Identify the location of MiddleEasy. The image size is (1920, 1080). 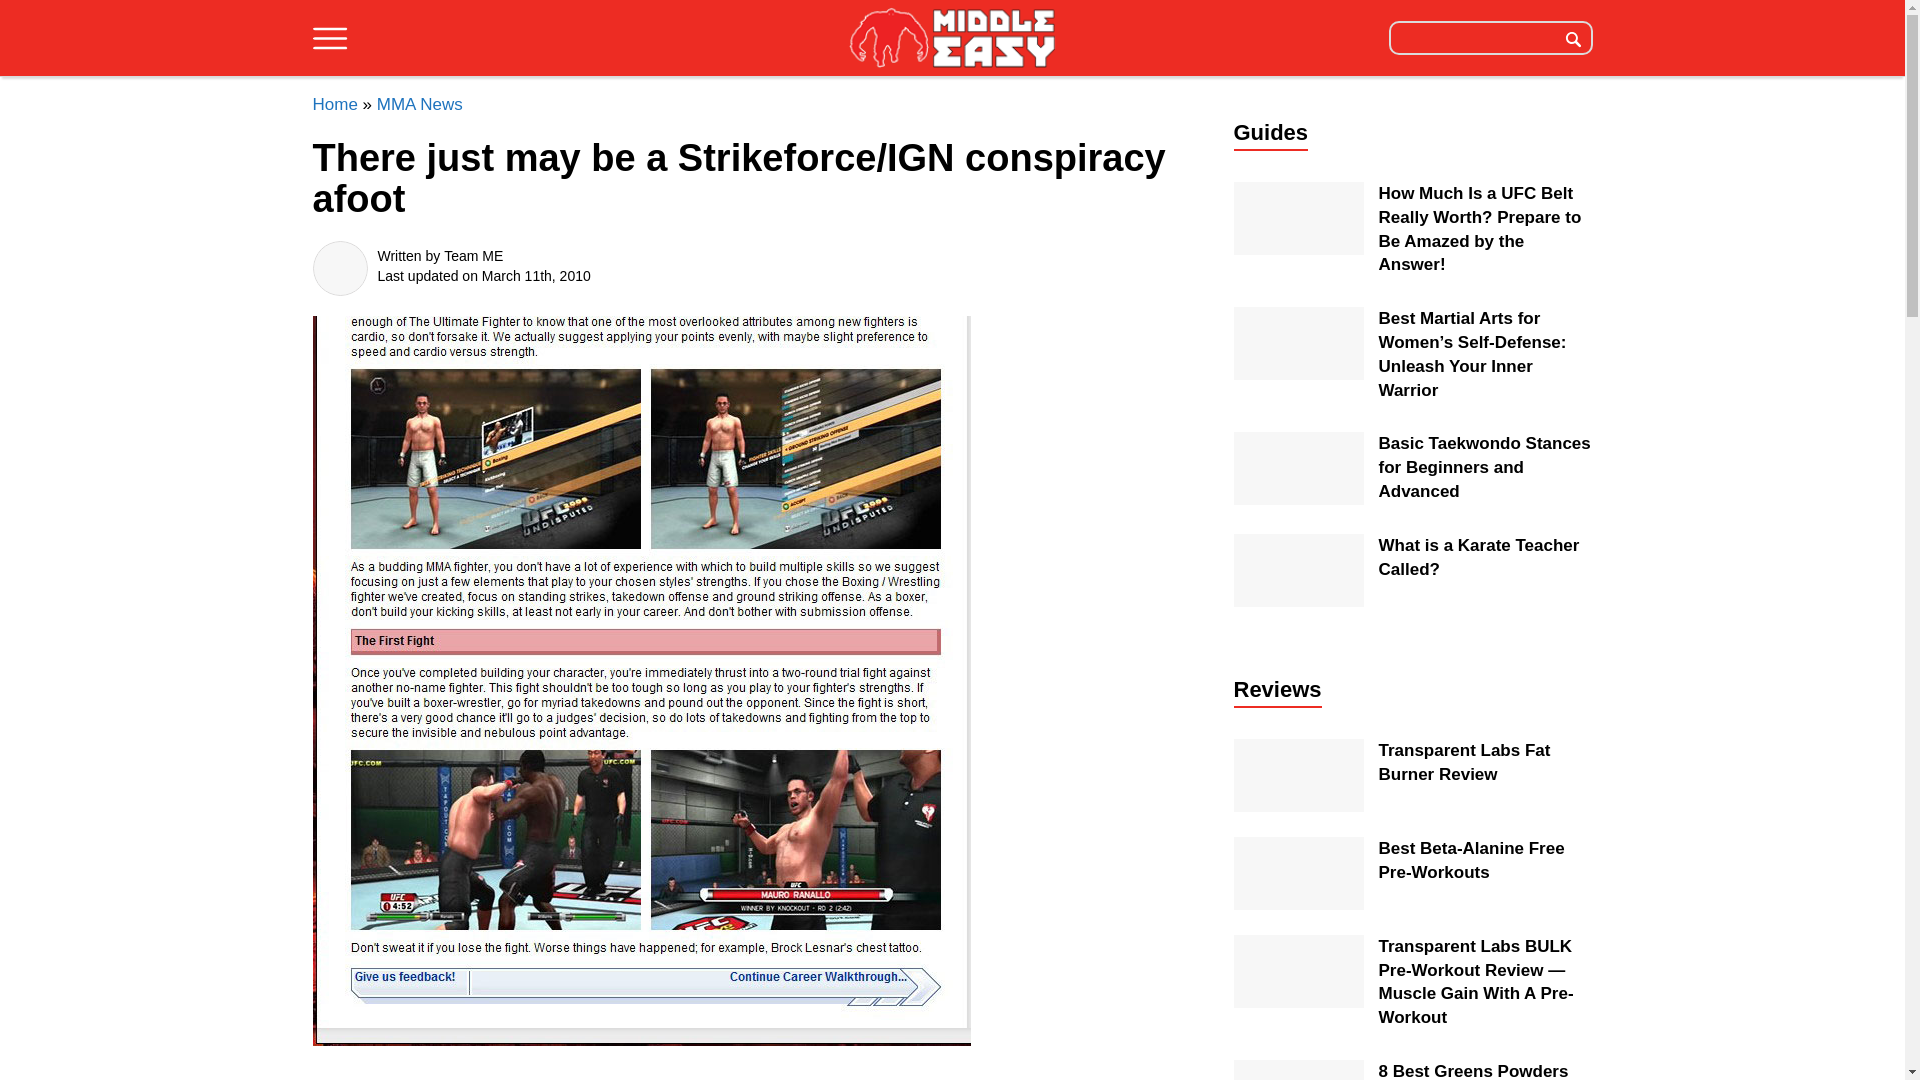
(952, 37).